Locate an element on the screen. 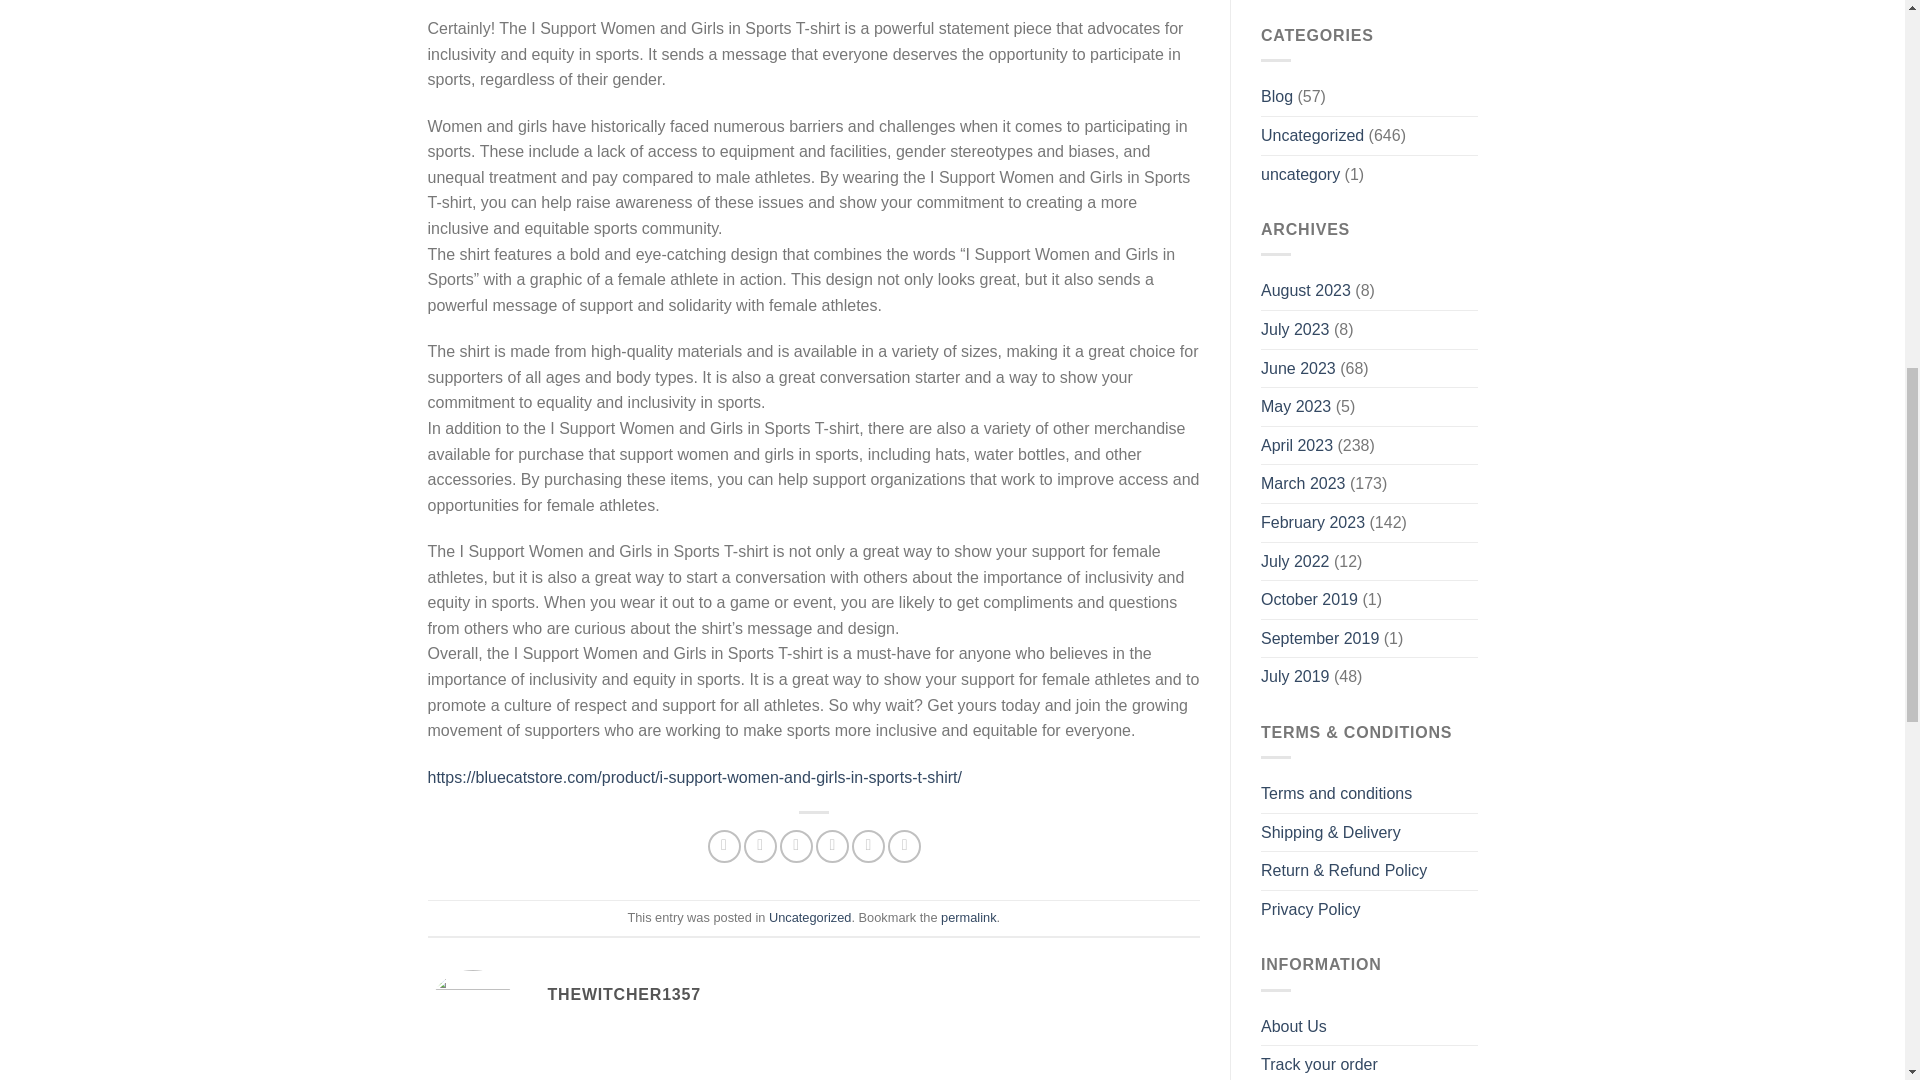  June 2023 is located at coordinates (1298, 368).